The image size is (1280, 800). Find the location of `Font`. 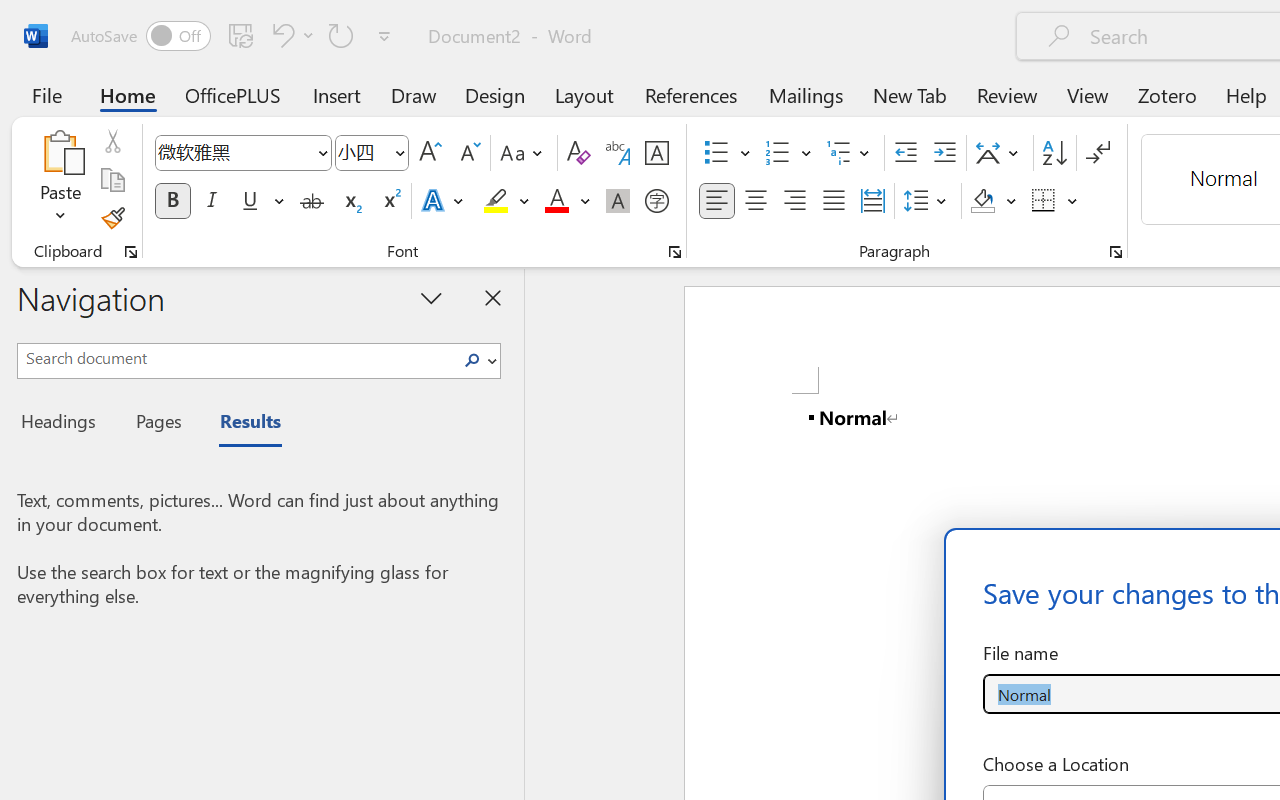

Font is located at coordinates (234, 152).